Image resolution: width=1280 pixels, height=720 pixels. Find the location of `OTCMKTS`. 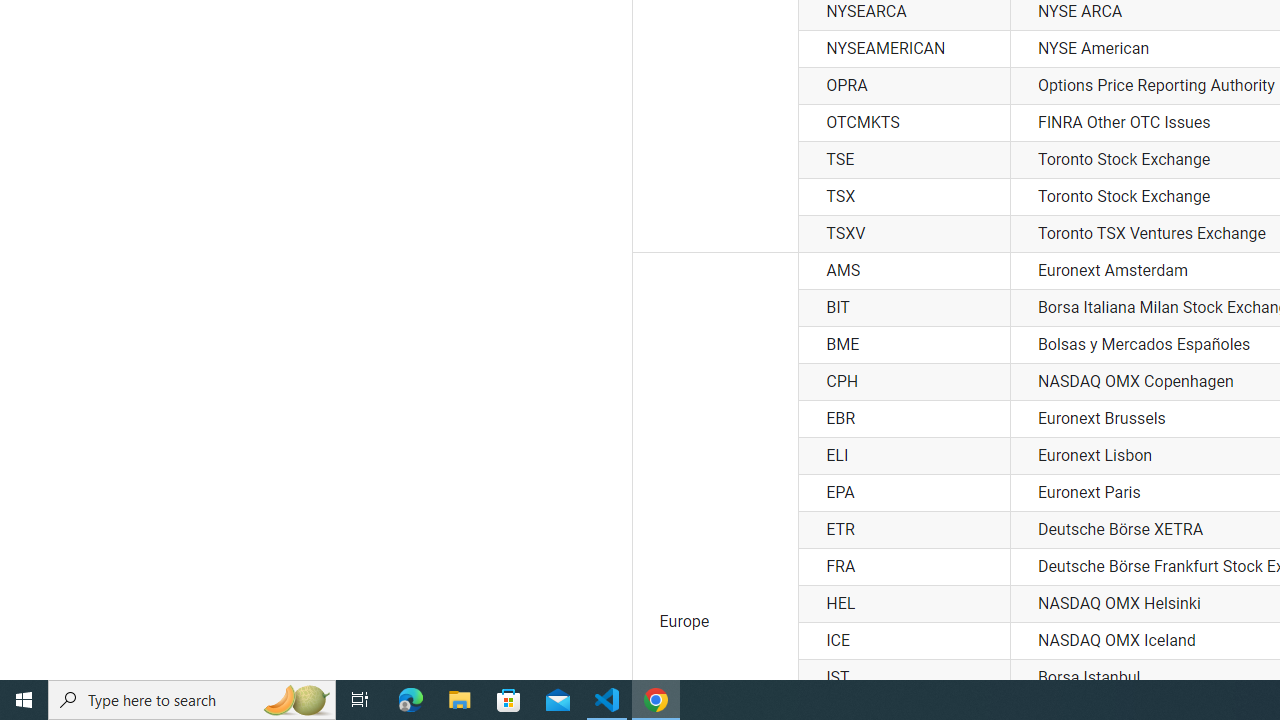

OTCMKTS is located at coordinates (904, 122).